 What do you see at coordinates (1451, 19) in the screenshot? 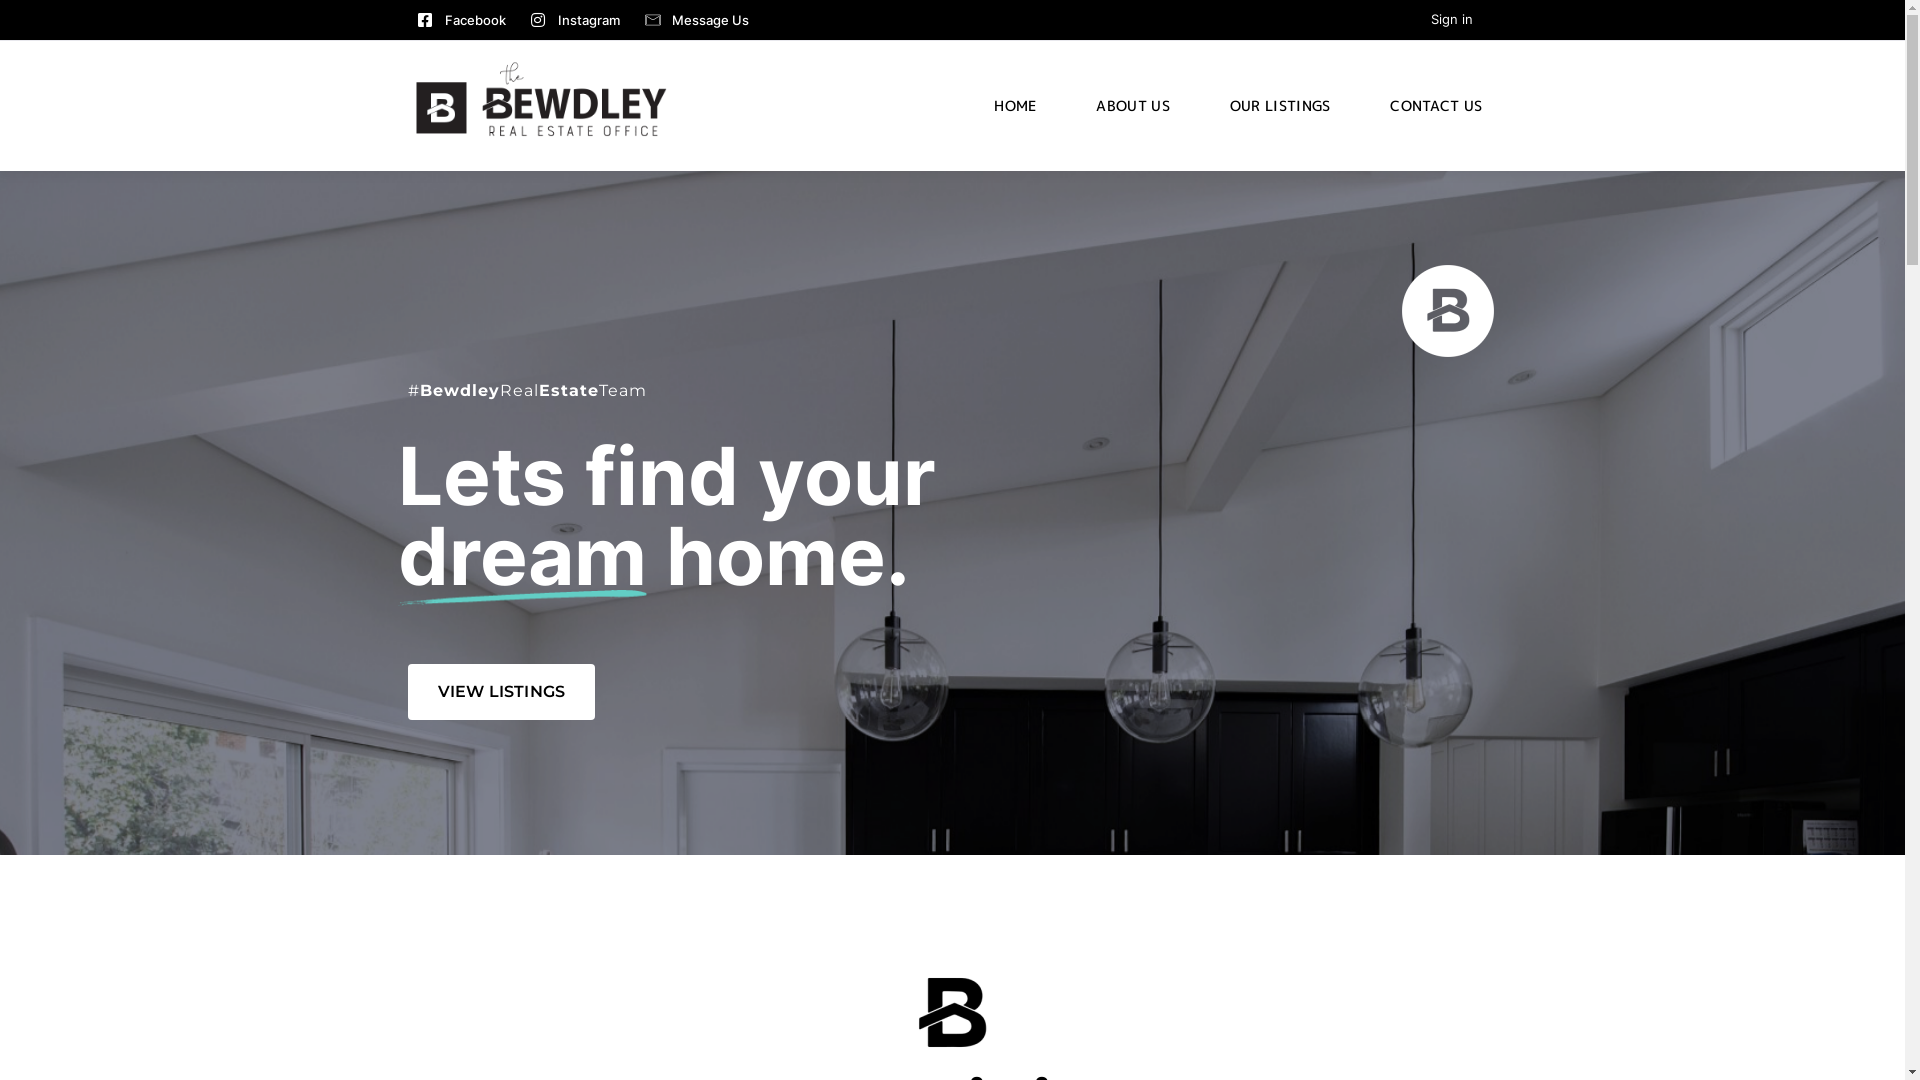
I see `Sign in` at bounding box center [1451, 19].